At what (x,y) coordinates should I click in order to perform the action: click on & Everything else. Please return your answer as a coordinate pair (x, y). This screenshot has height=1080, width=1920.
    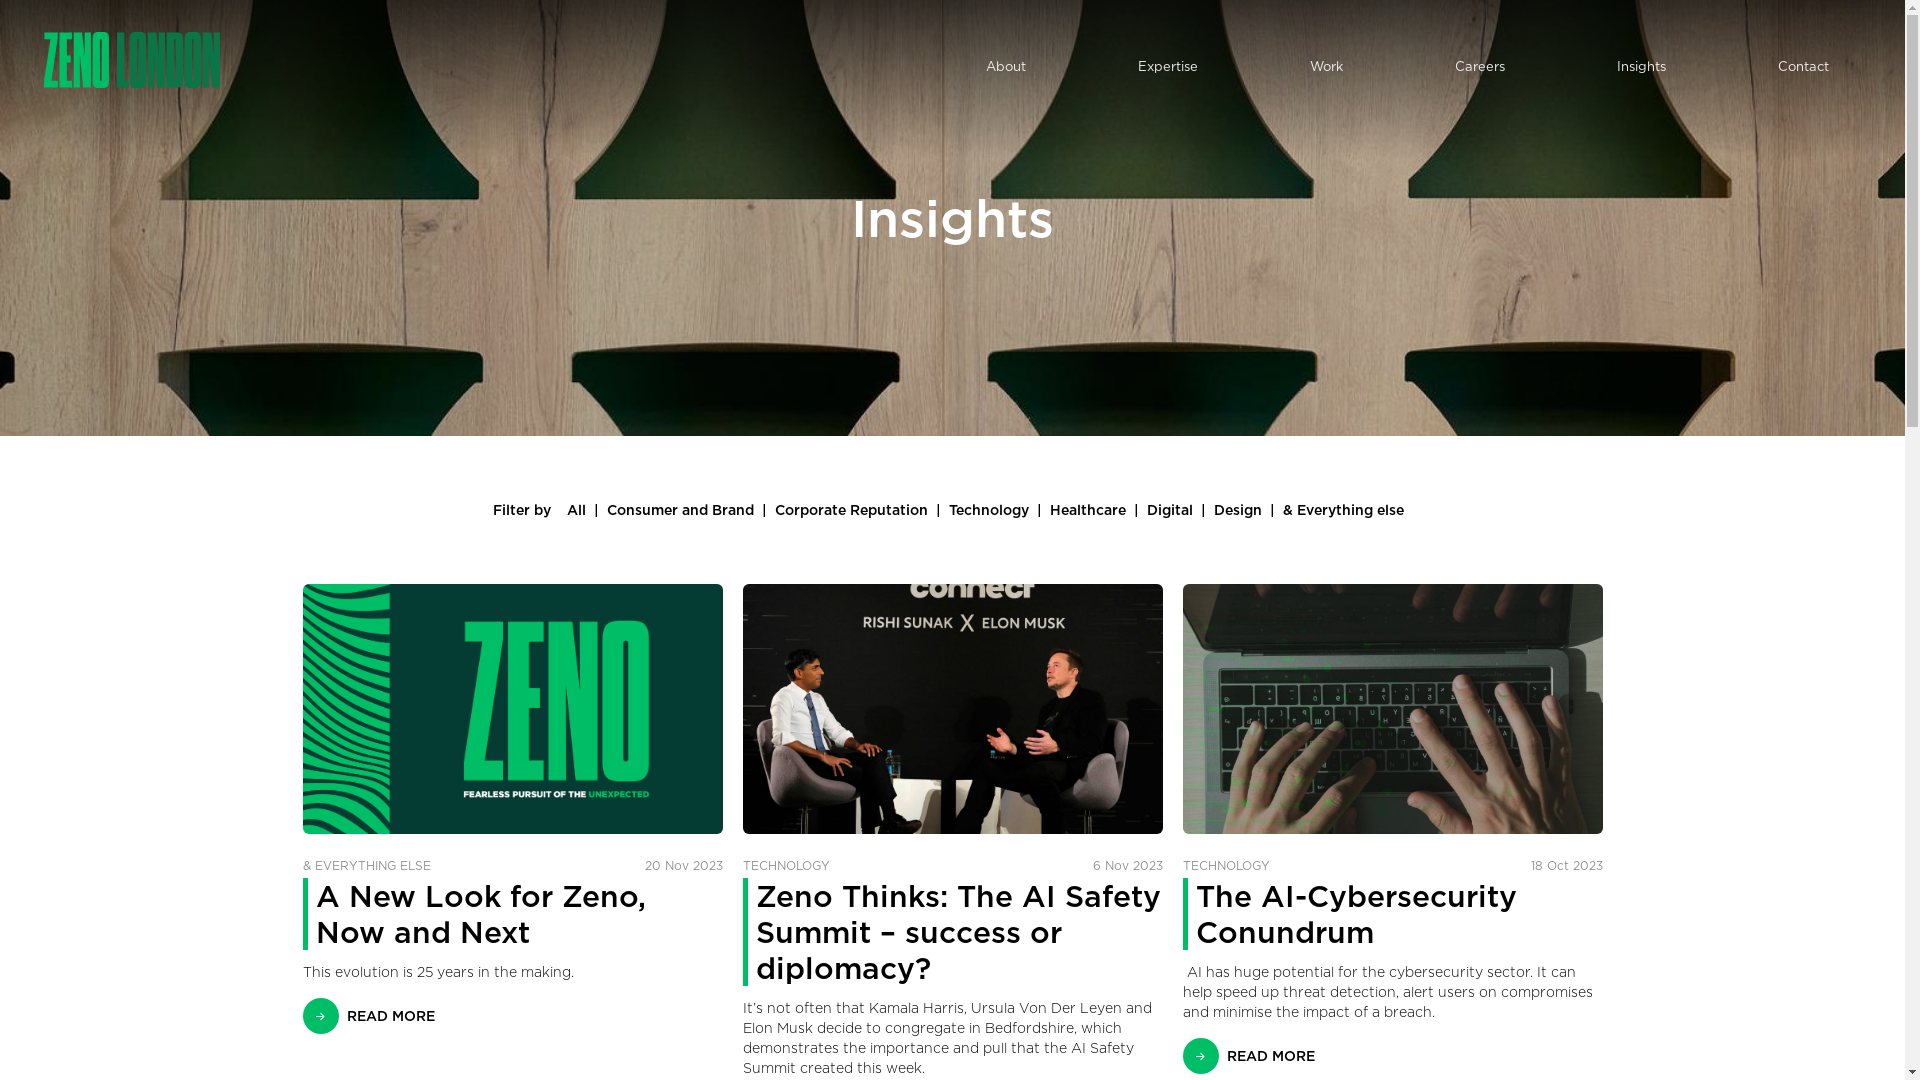
    Looking at the image, I should click on (1344, 510).